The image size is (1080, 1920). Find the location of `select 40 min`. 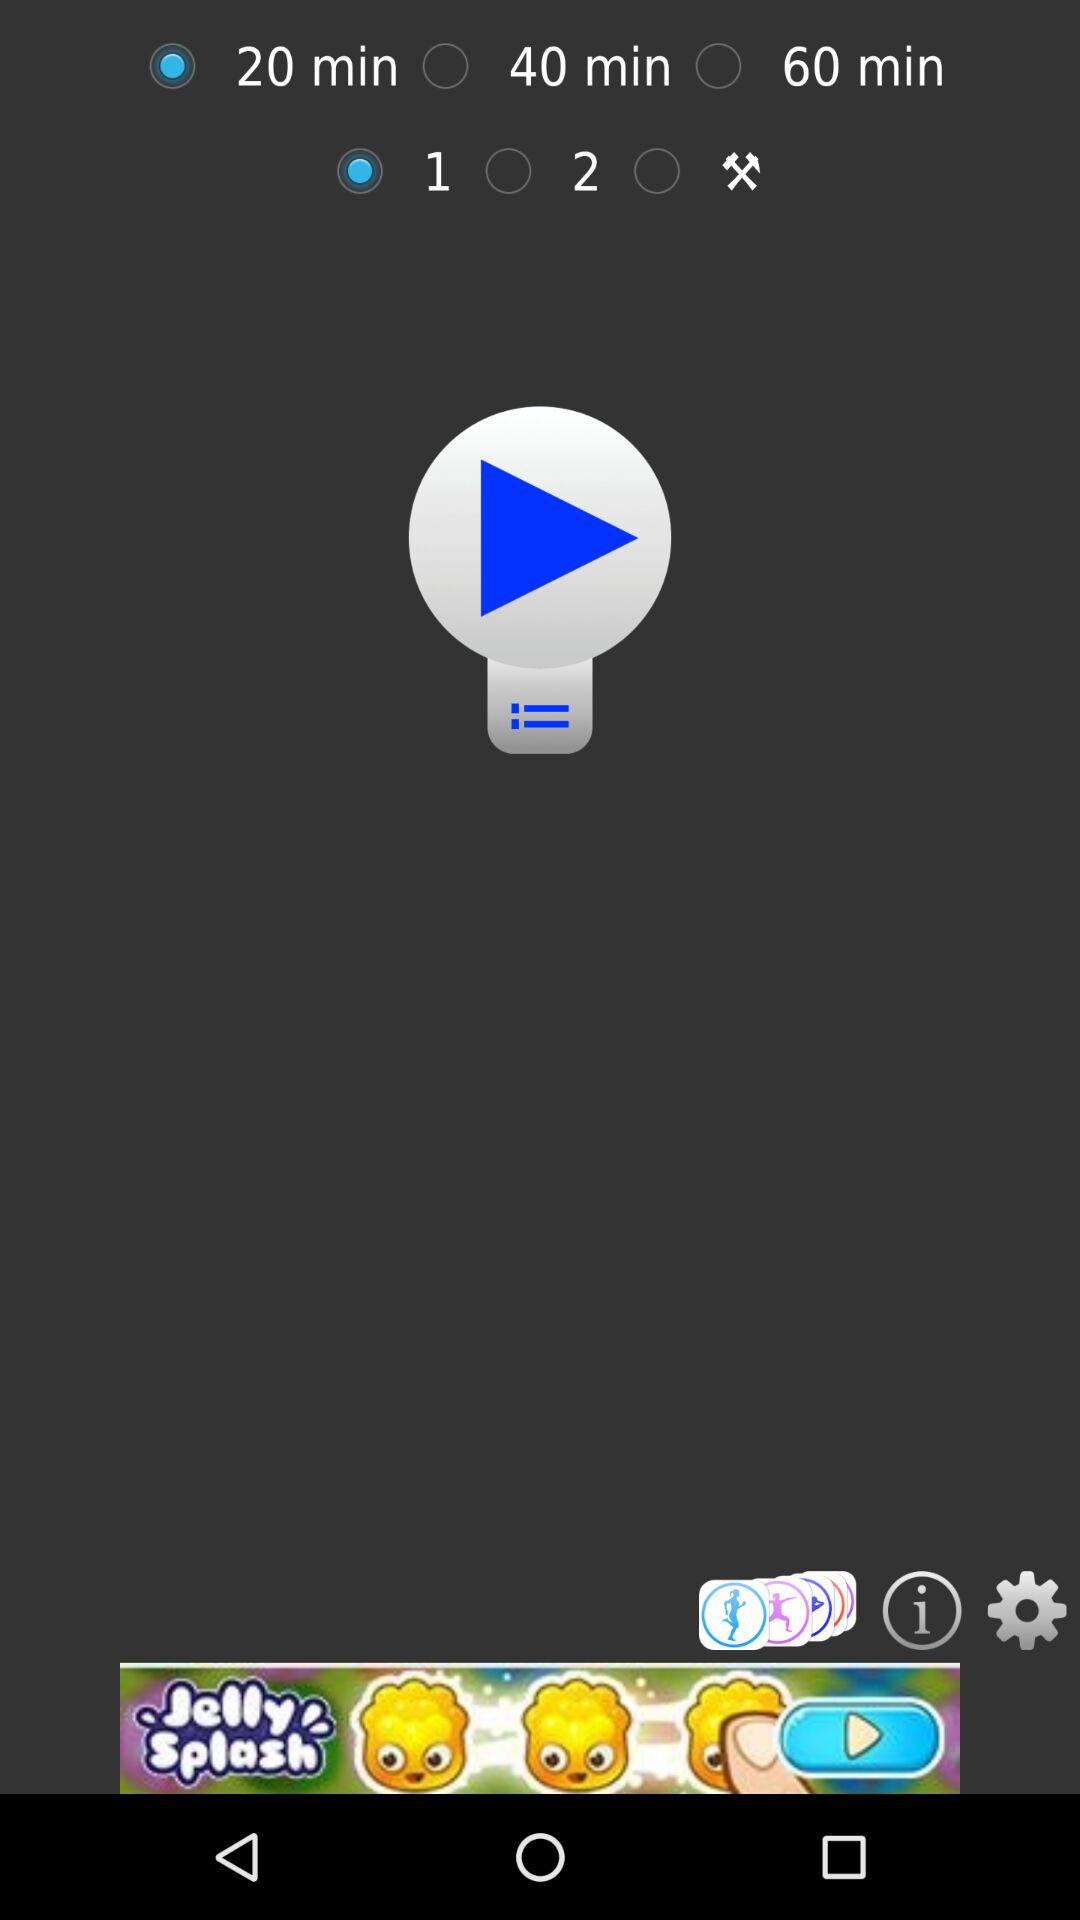

select 40 min is located at coordinates (456, 66).